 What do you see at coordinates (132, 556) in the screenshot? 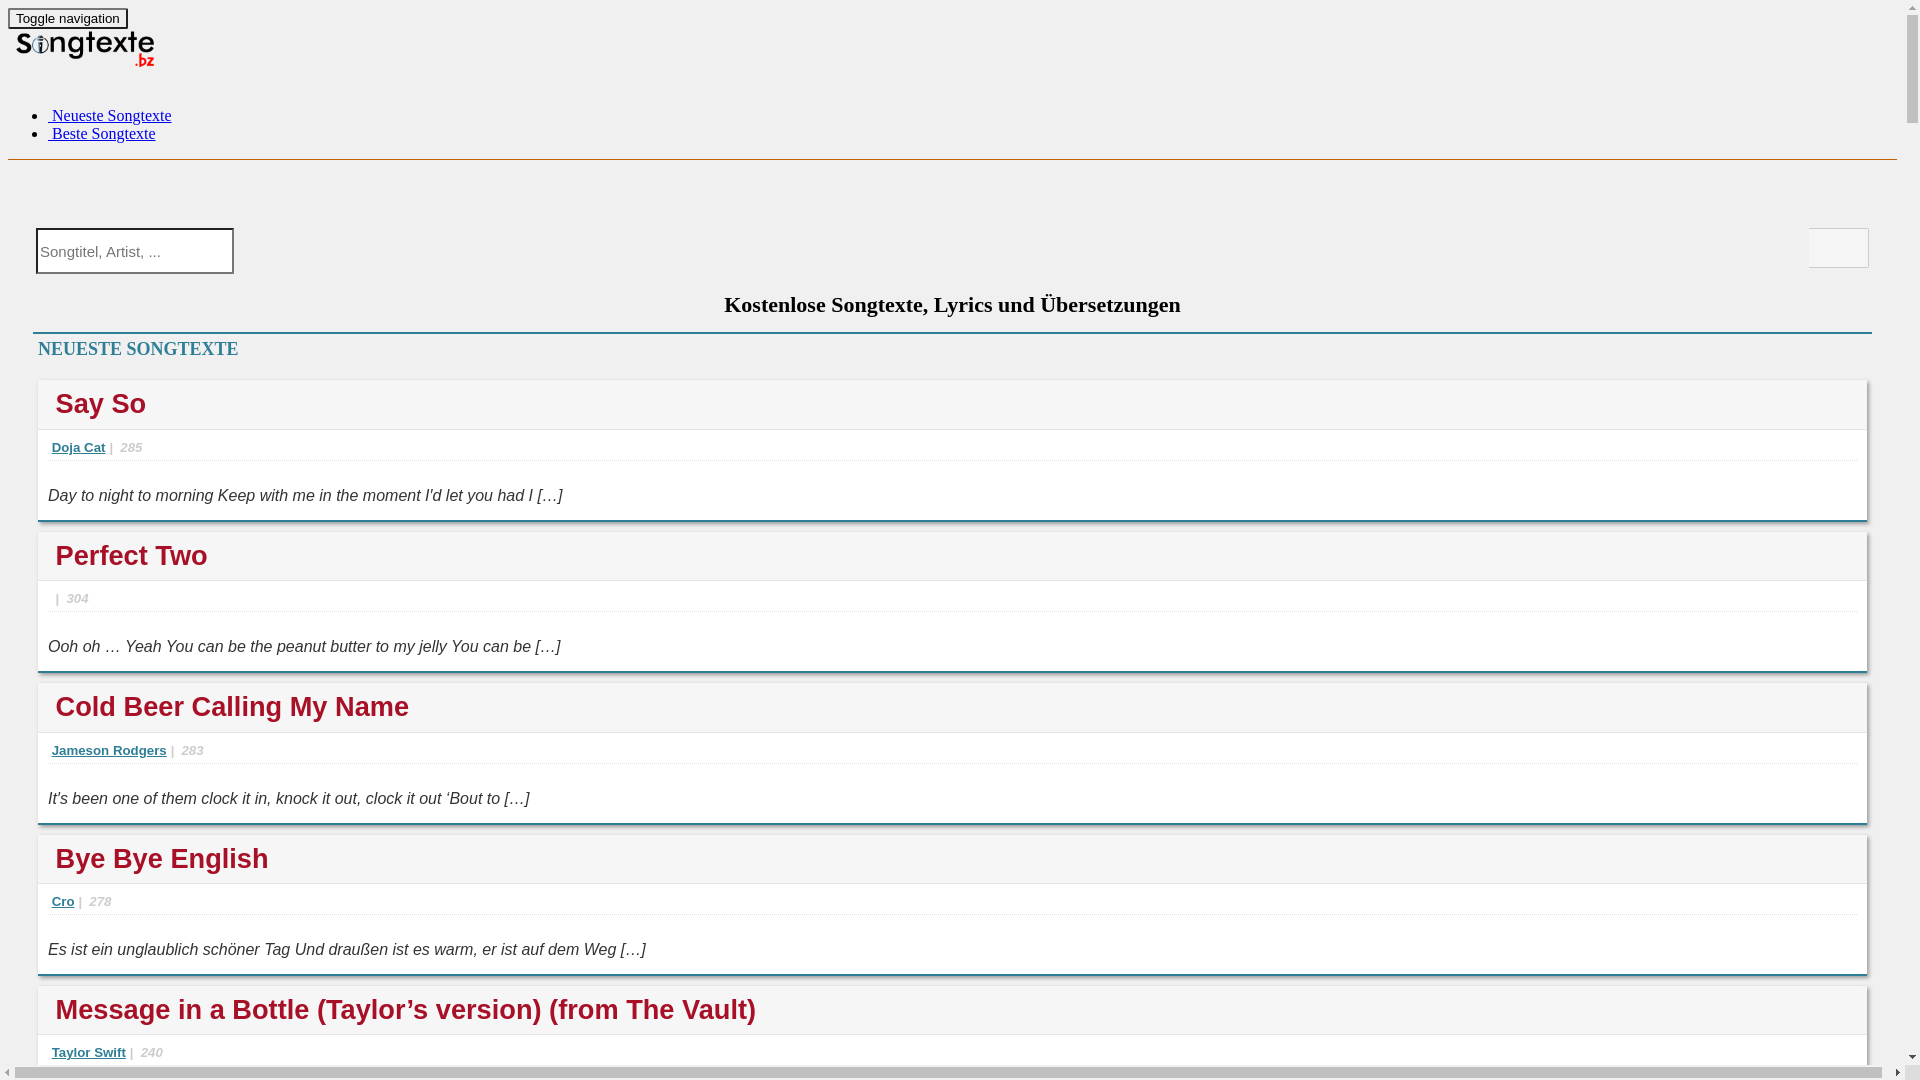
I see `Perfect Two` at bounding box center [132, 556].